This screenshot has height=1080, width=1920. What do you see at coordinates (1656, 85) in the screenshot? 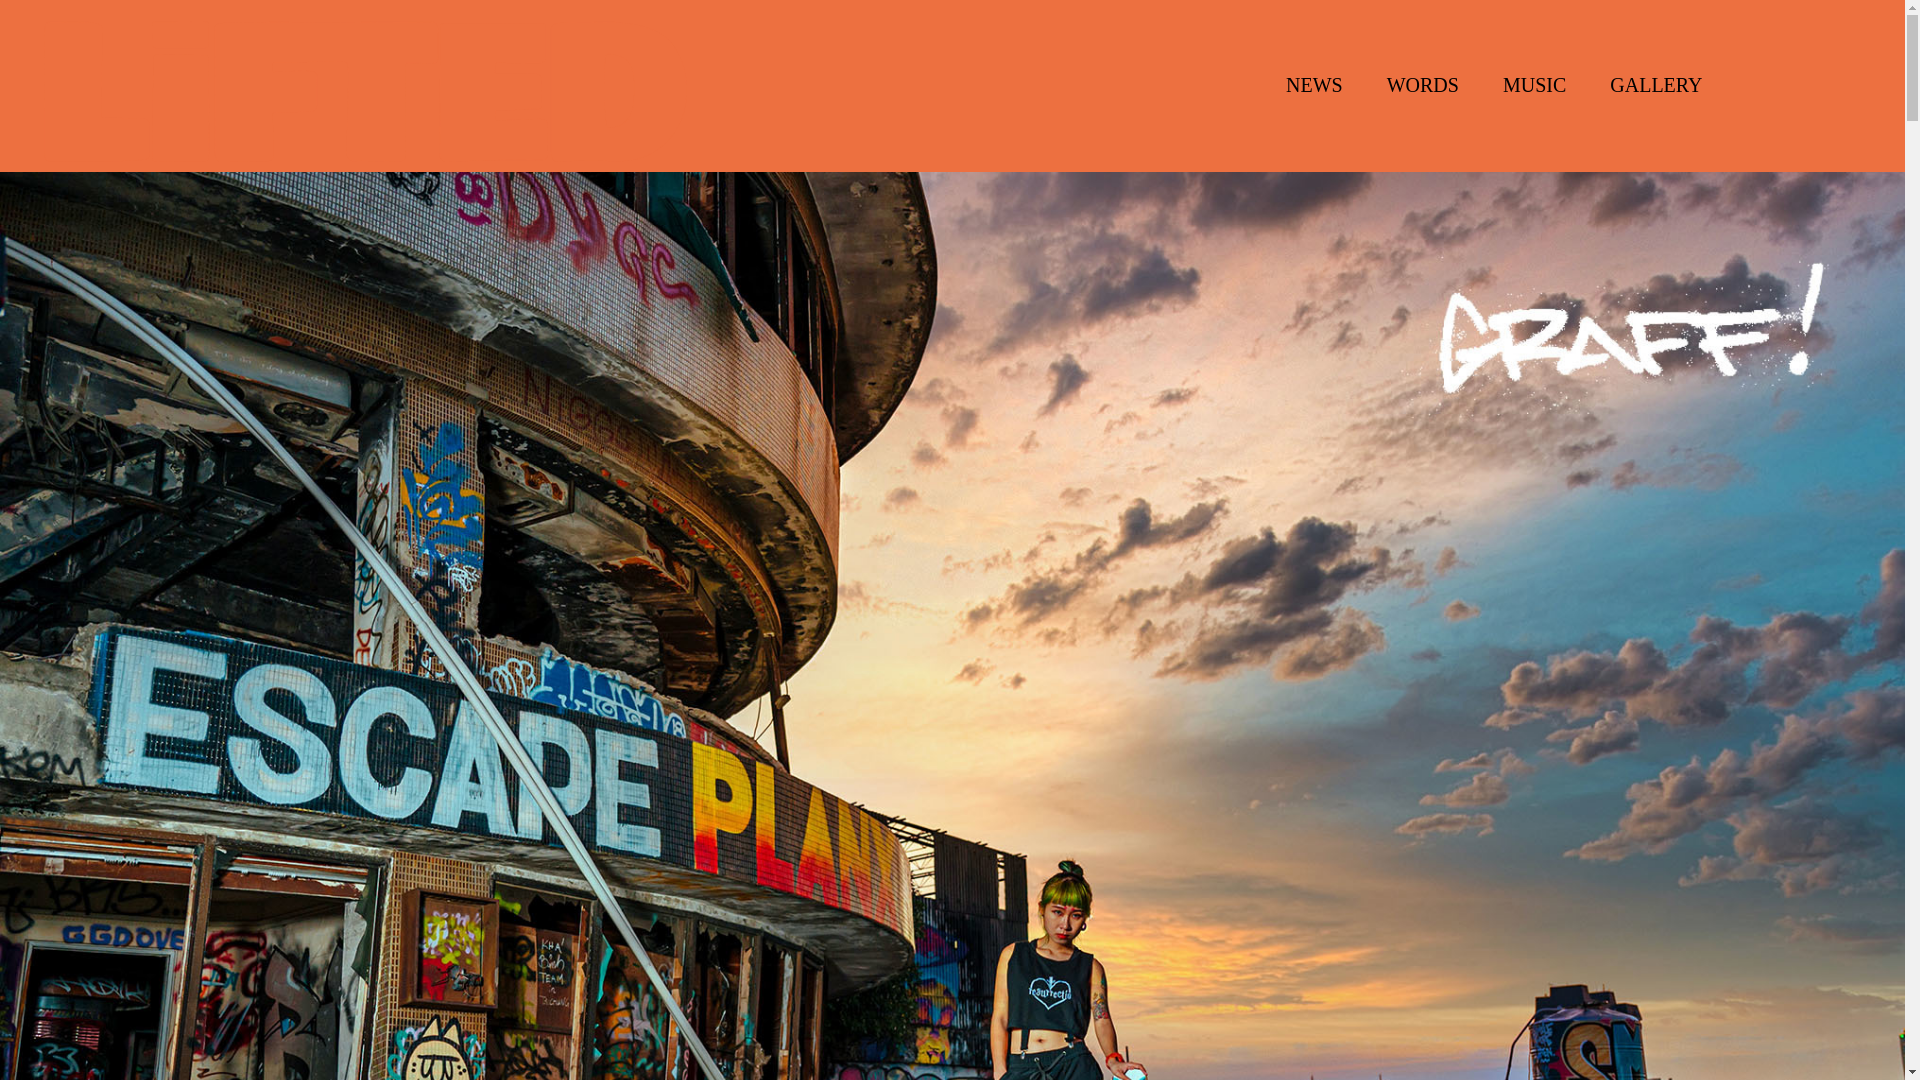
I see `GALLERY` at bounding box center [1656, 85].